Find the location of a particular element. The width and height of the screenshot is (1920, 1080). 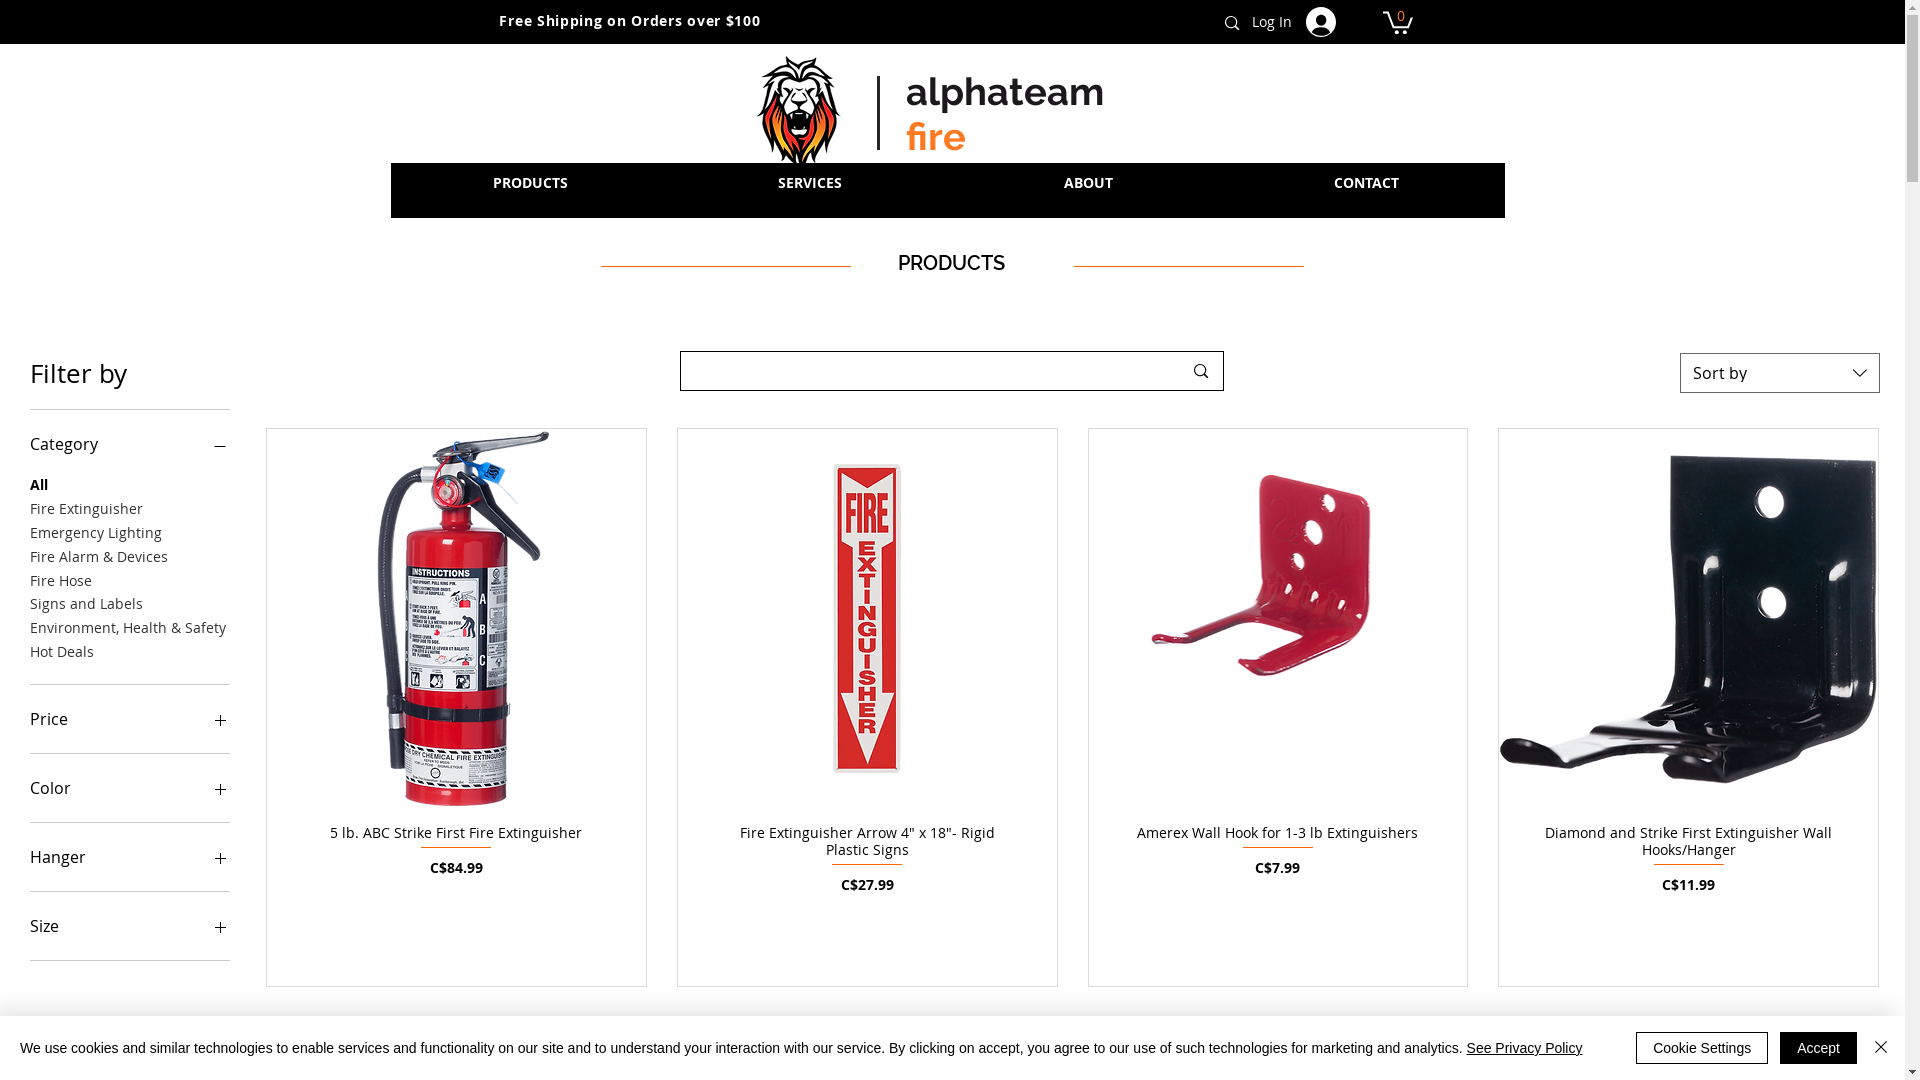

Color is located at coordinates (130, 788).